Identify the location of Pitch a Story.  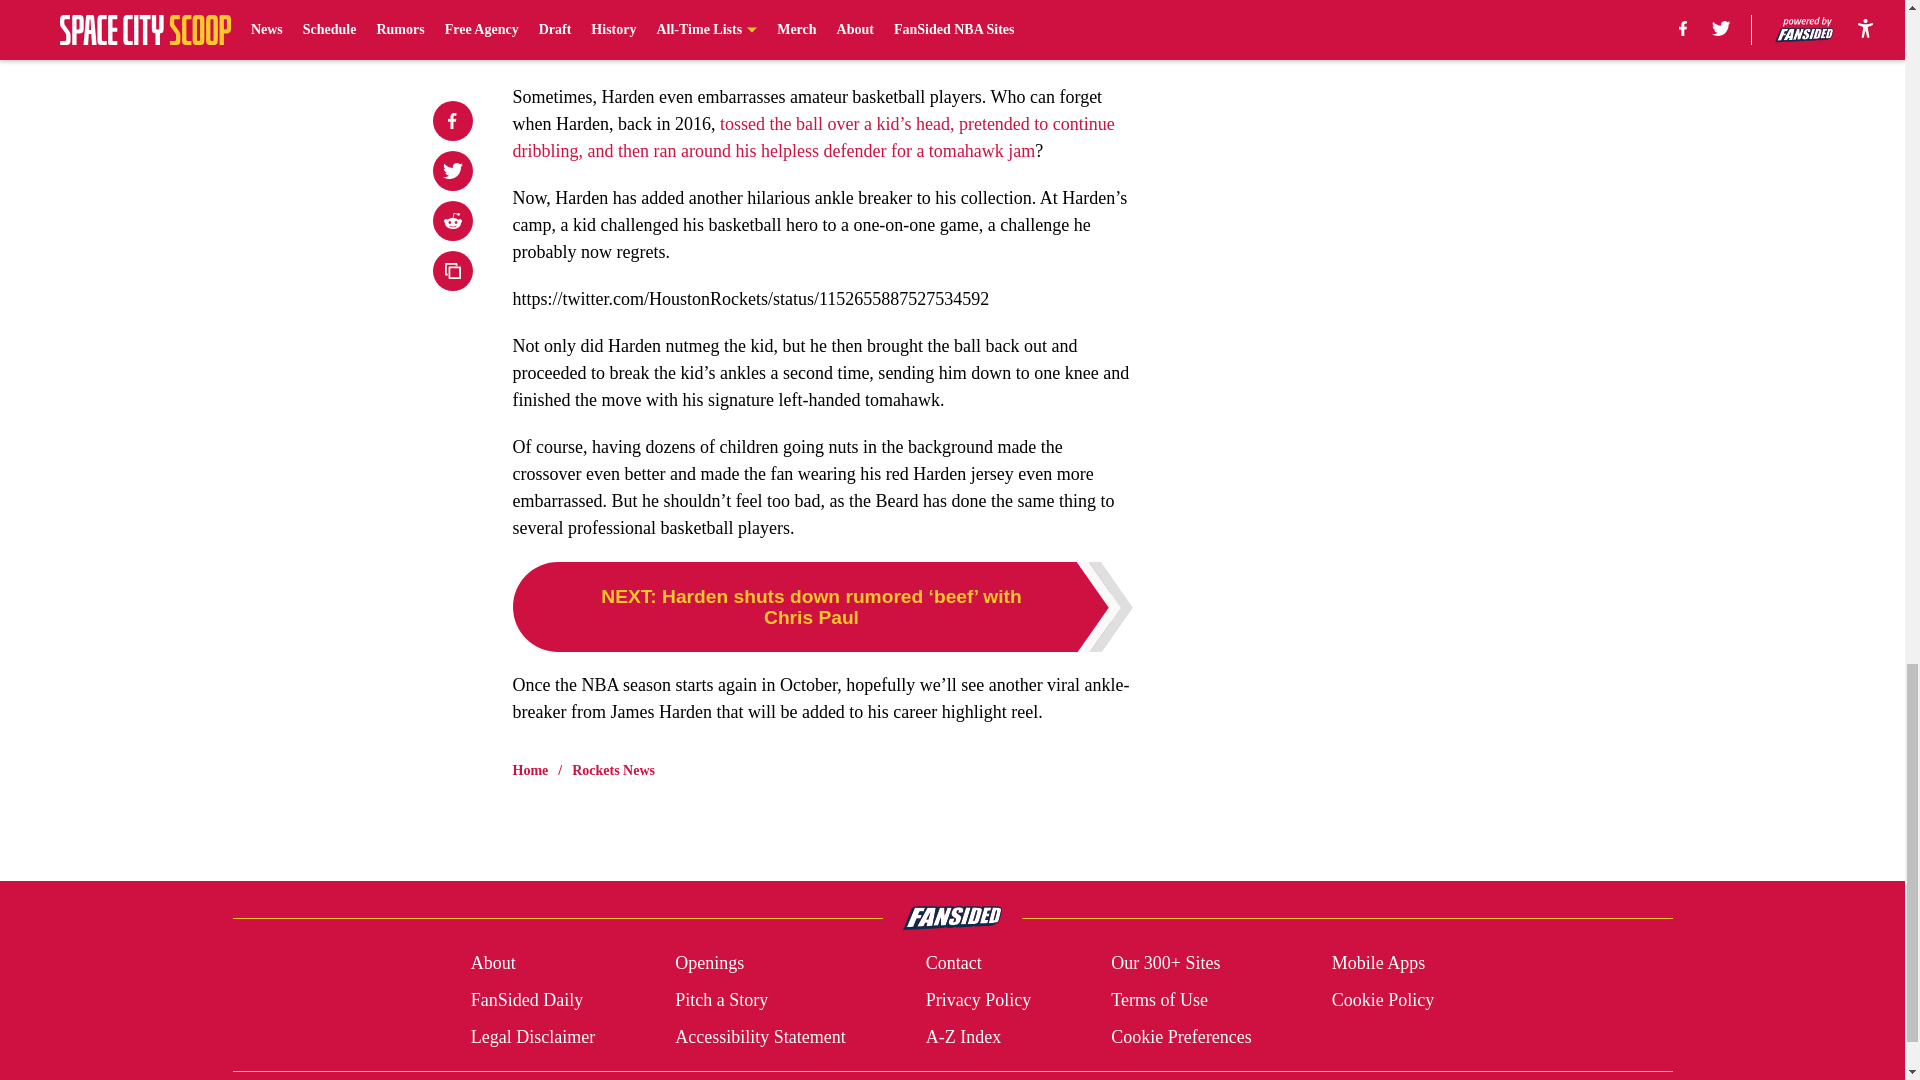
(722, 1000).